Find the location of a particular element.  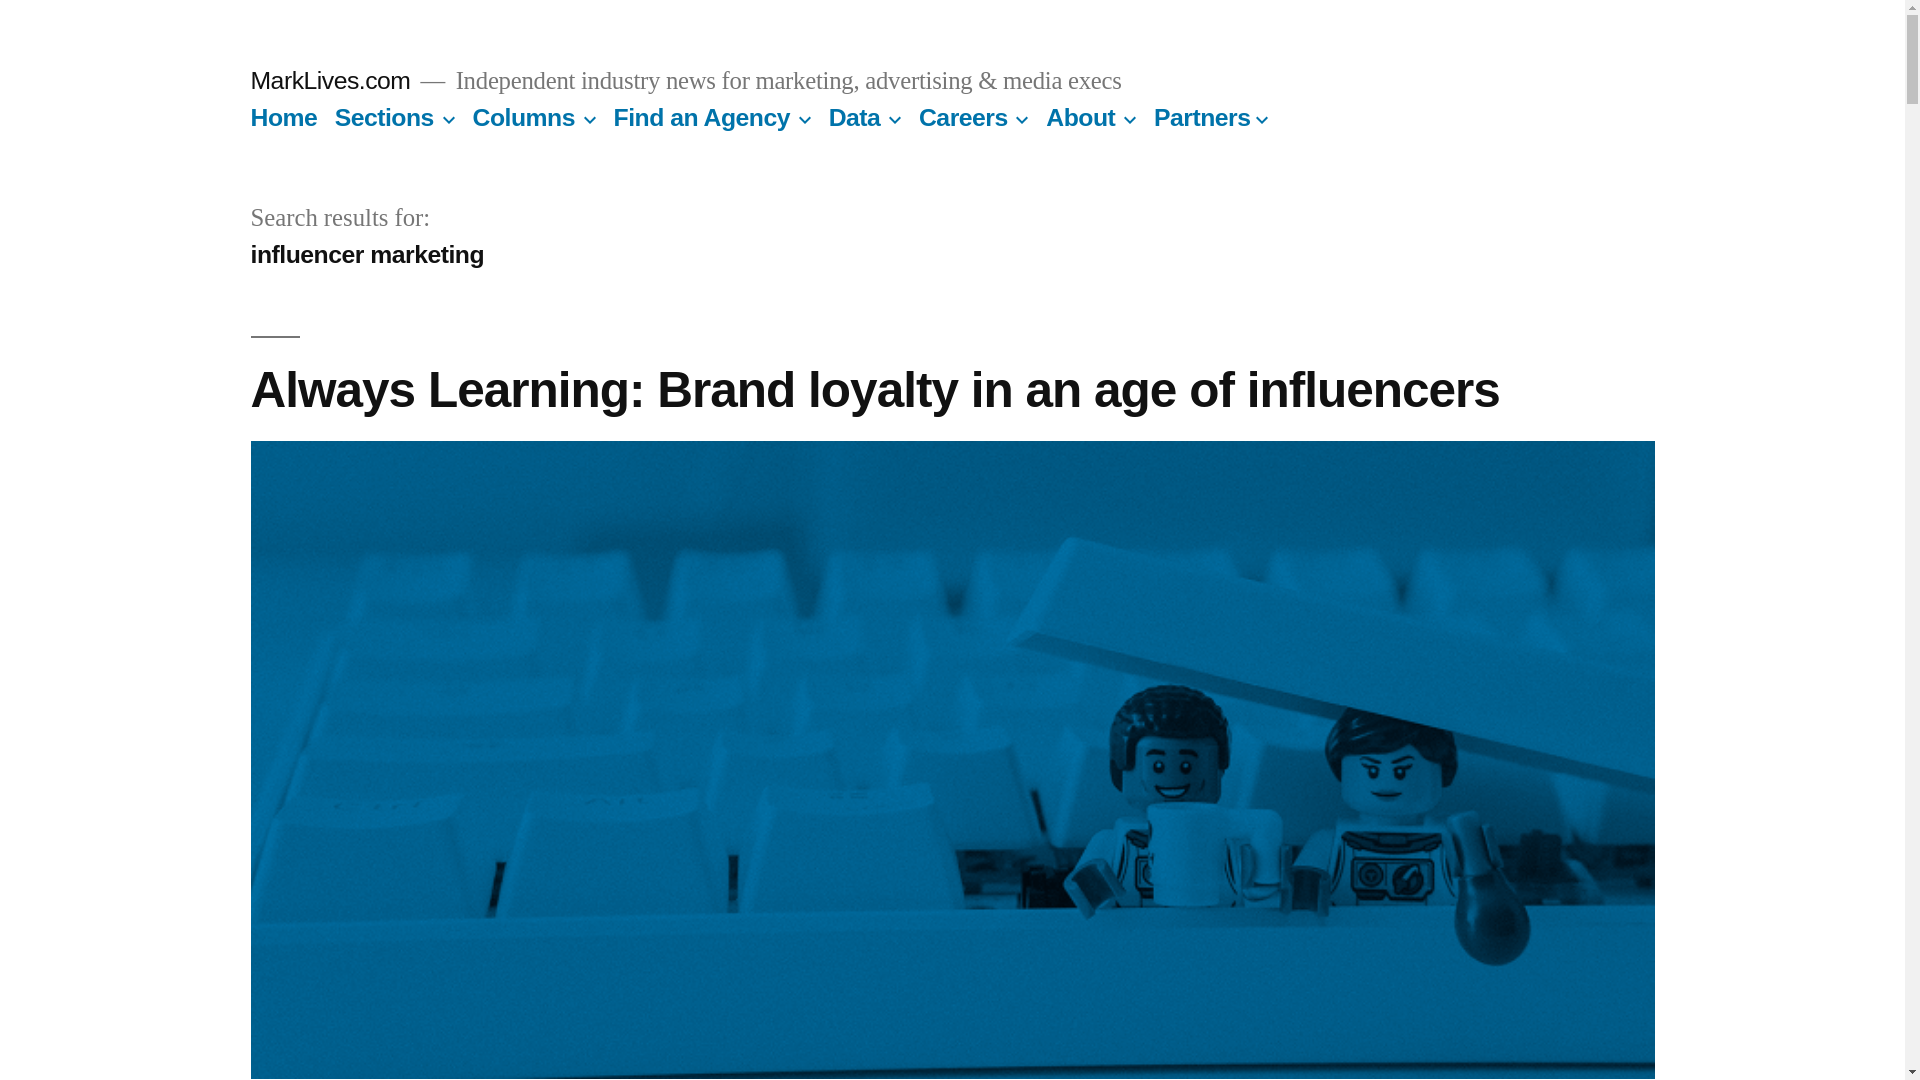

Sections is located at coordinates (384, 116).